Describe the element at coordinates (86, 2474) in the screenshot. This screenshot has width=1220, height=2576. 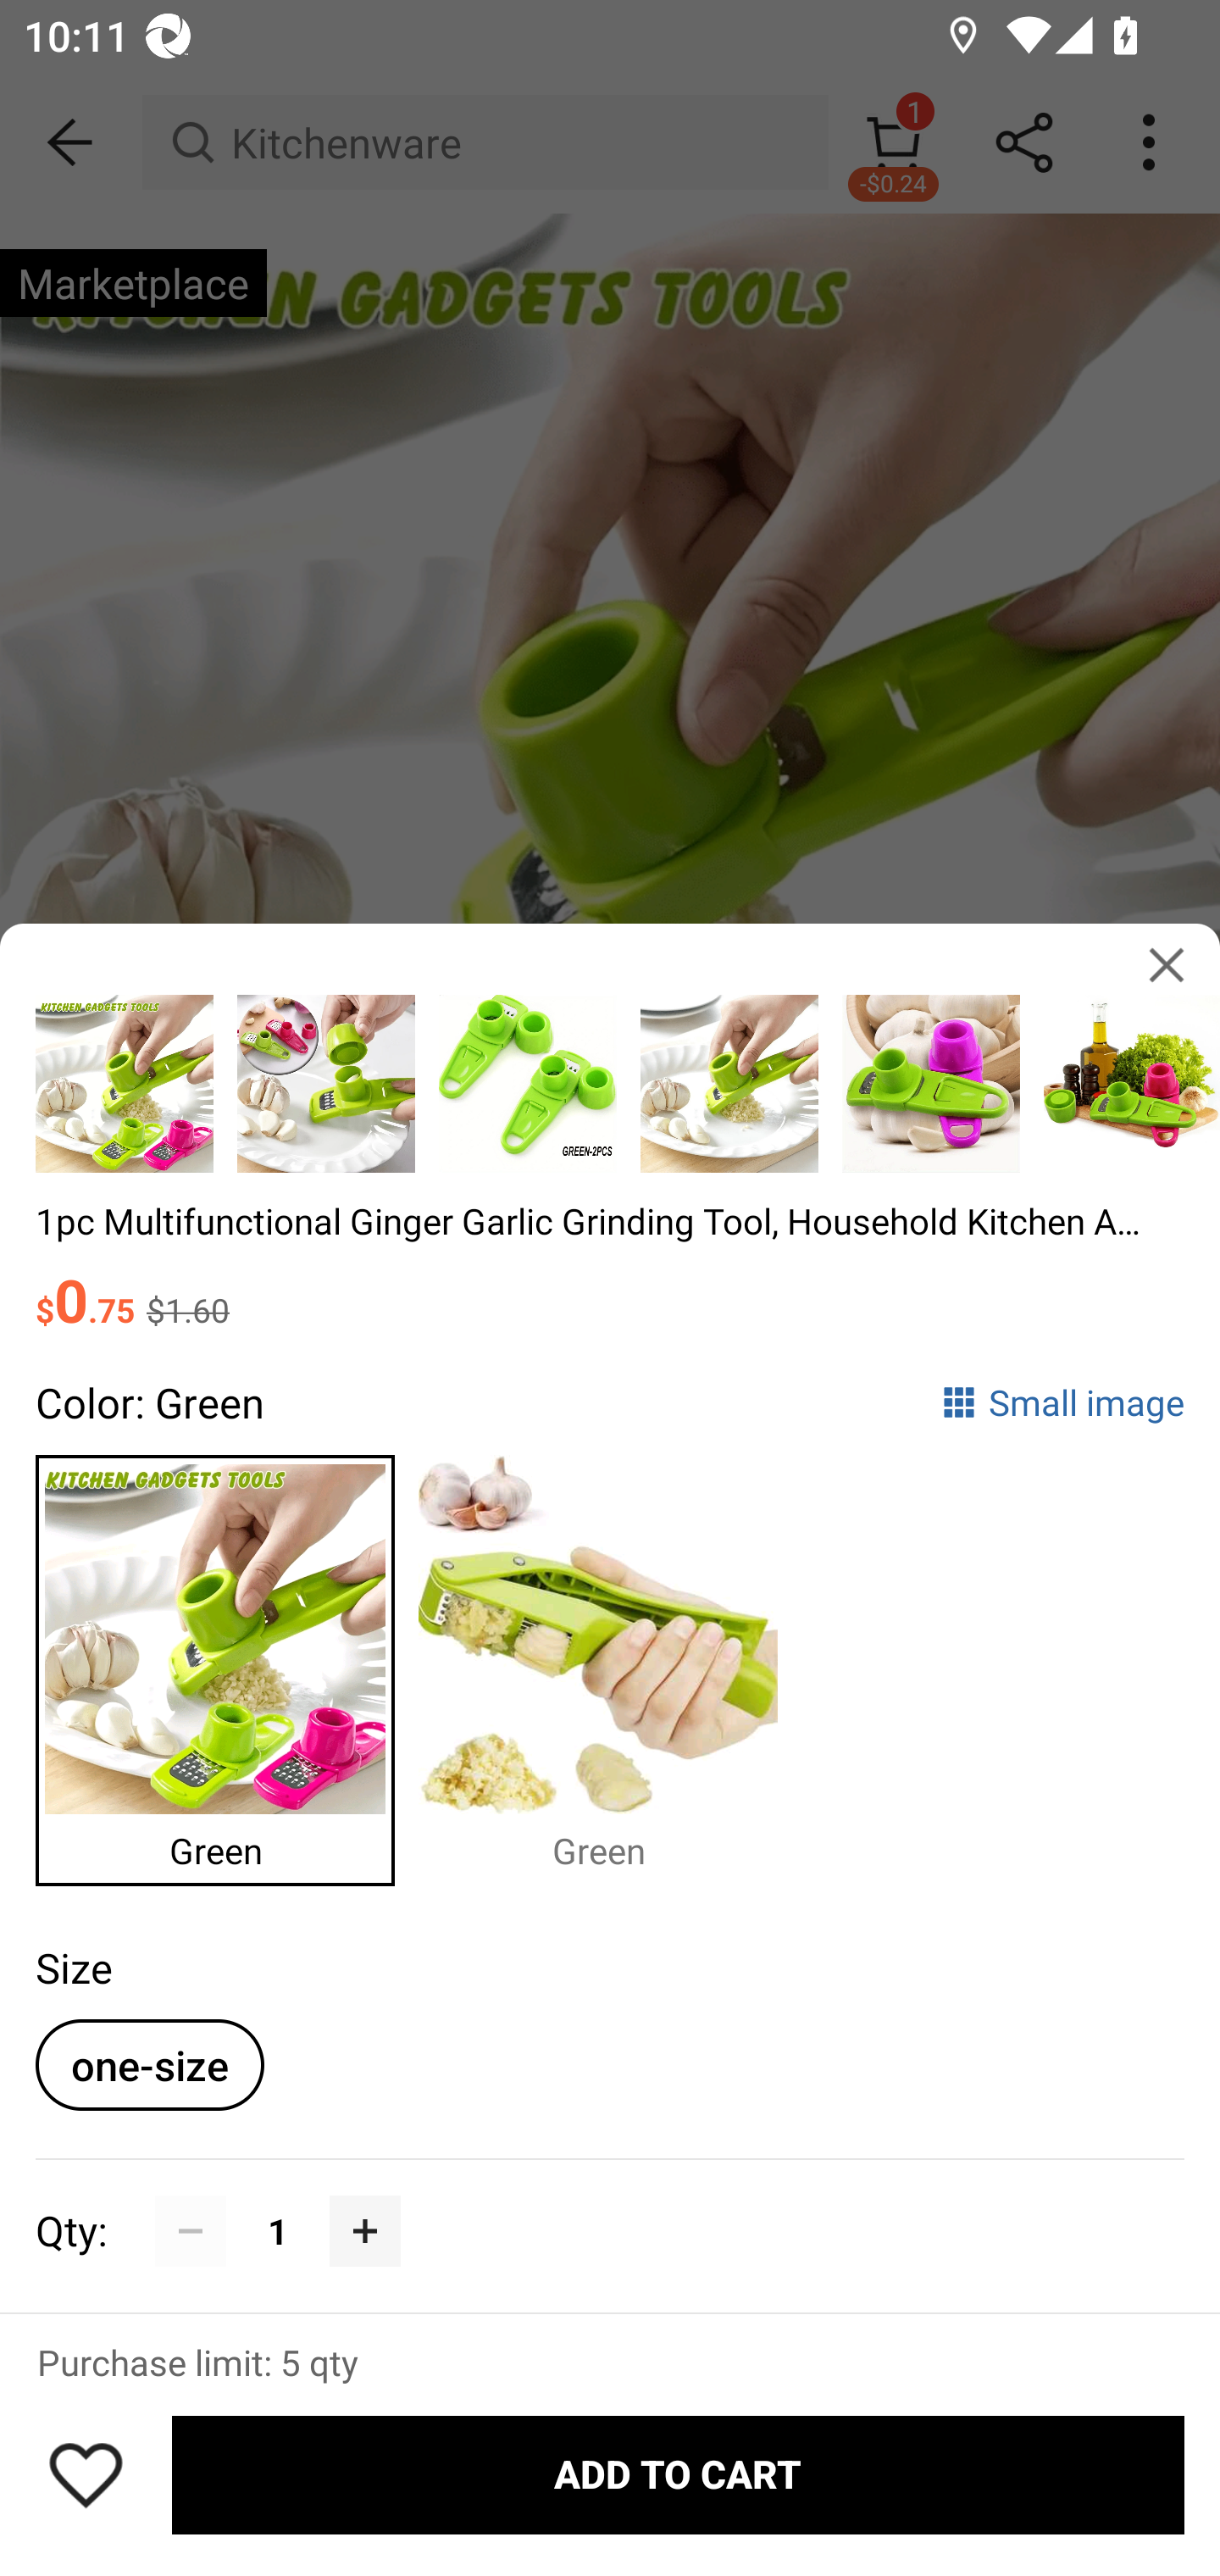
I see `Save` at that location.